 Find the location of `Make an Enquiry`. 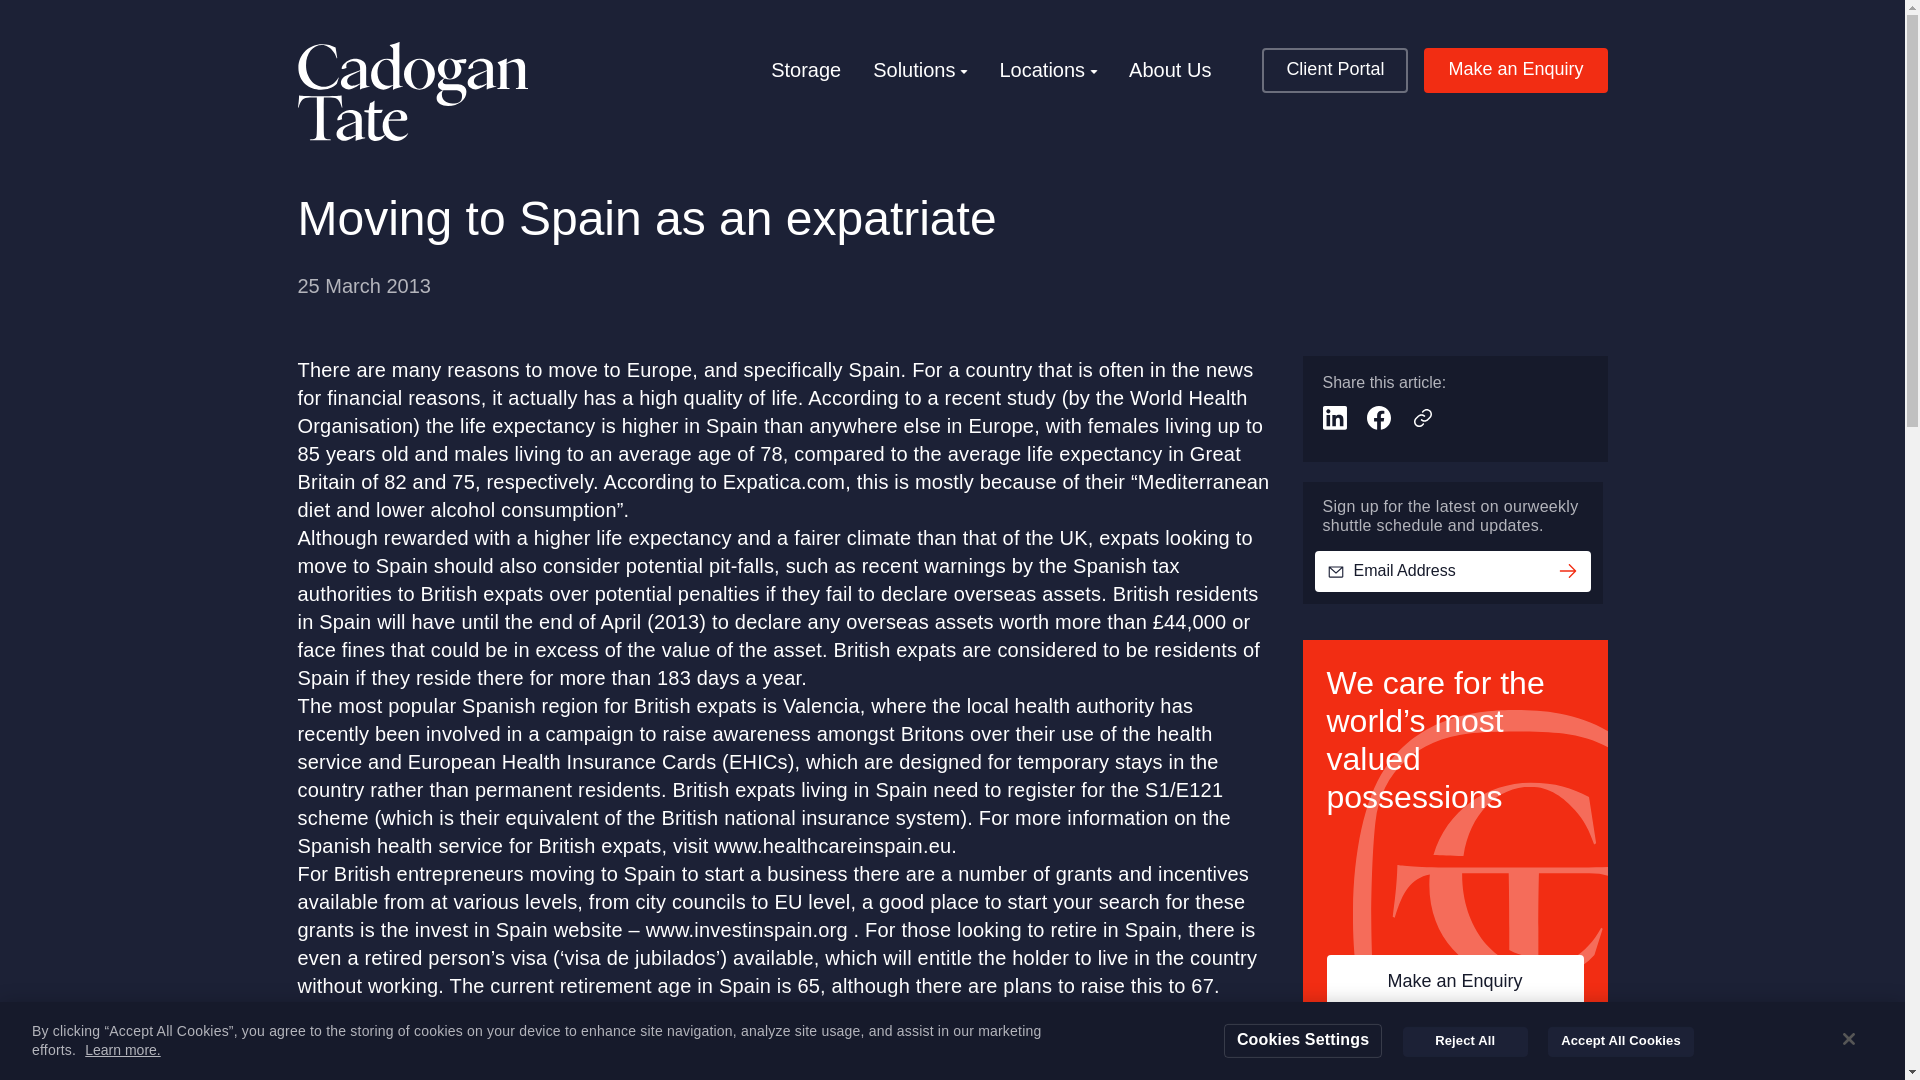

Make an Enquiry is located at coordinates (1516, 70).